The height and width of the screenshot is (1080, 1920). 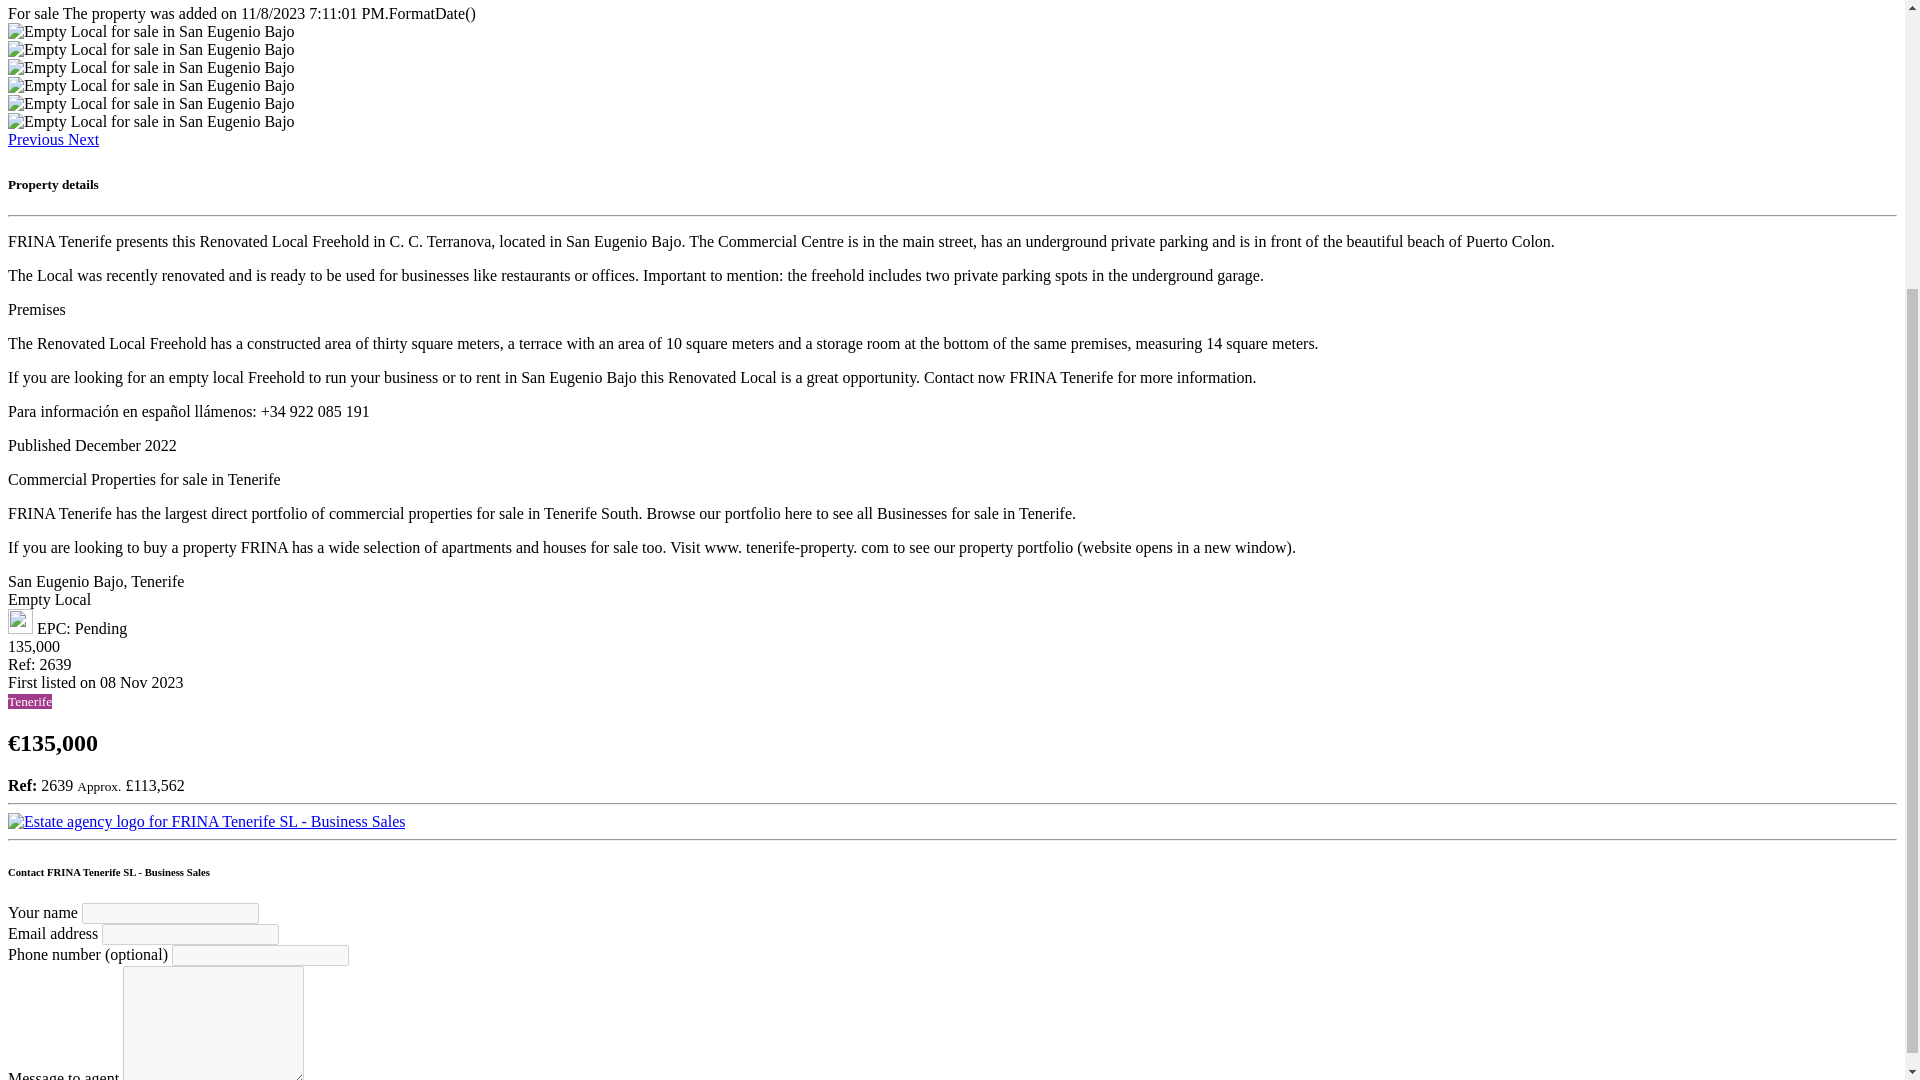 I want to click on Rate: 0.8412, so click(x=130, y=784).